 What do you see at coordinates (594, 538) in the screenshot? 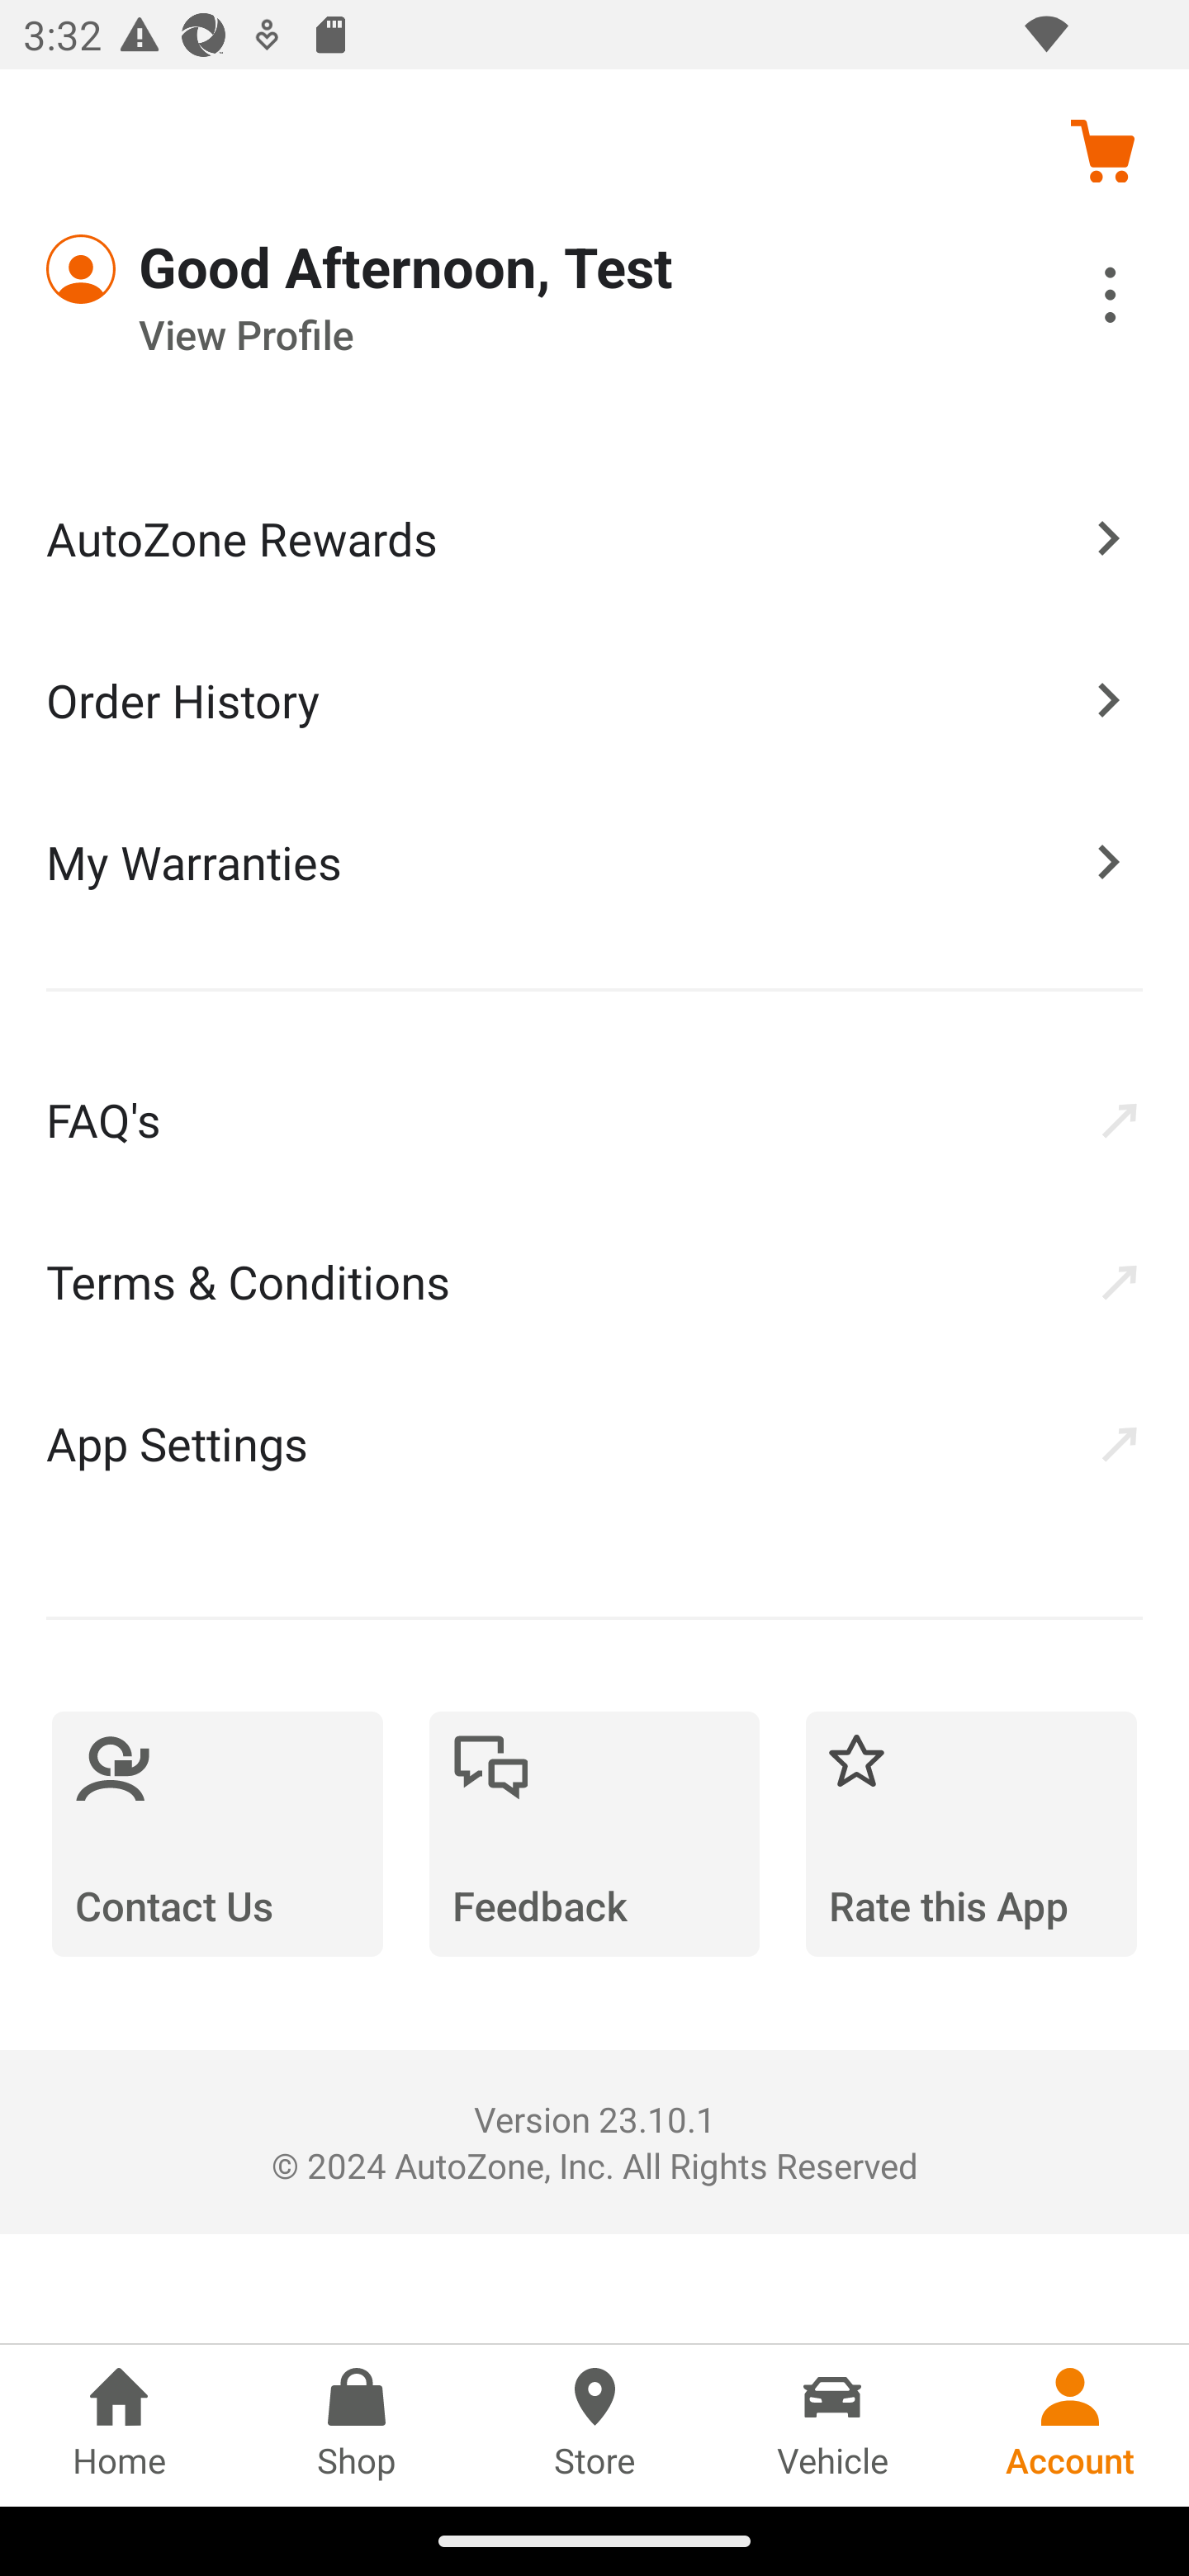
I see `AutoZone Rewards ` at bounding box center [594, 538].